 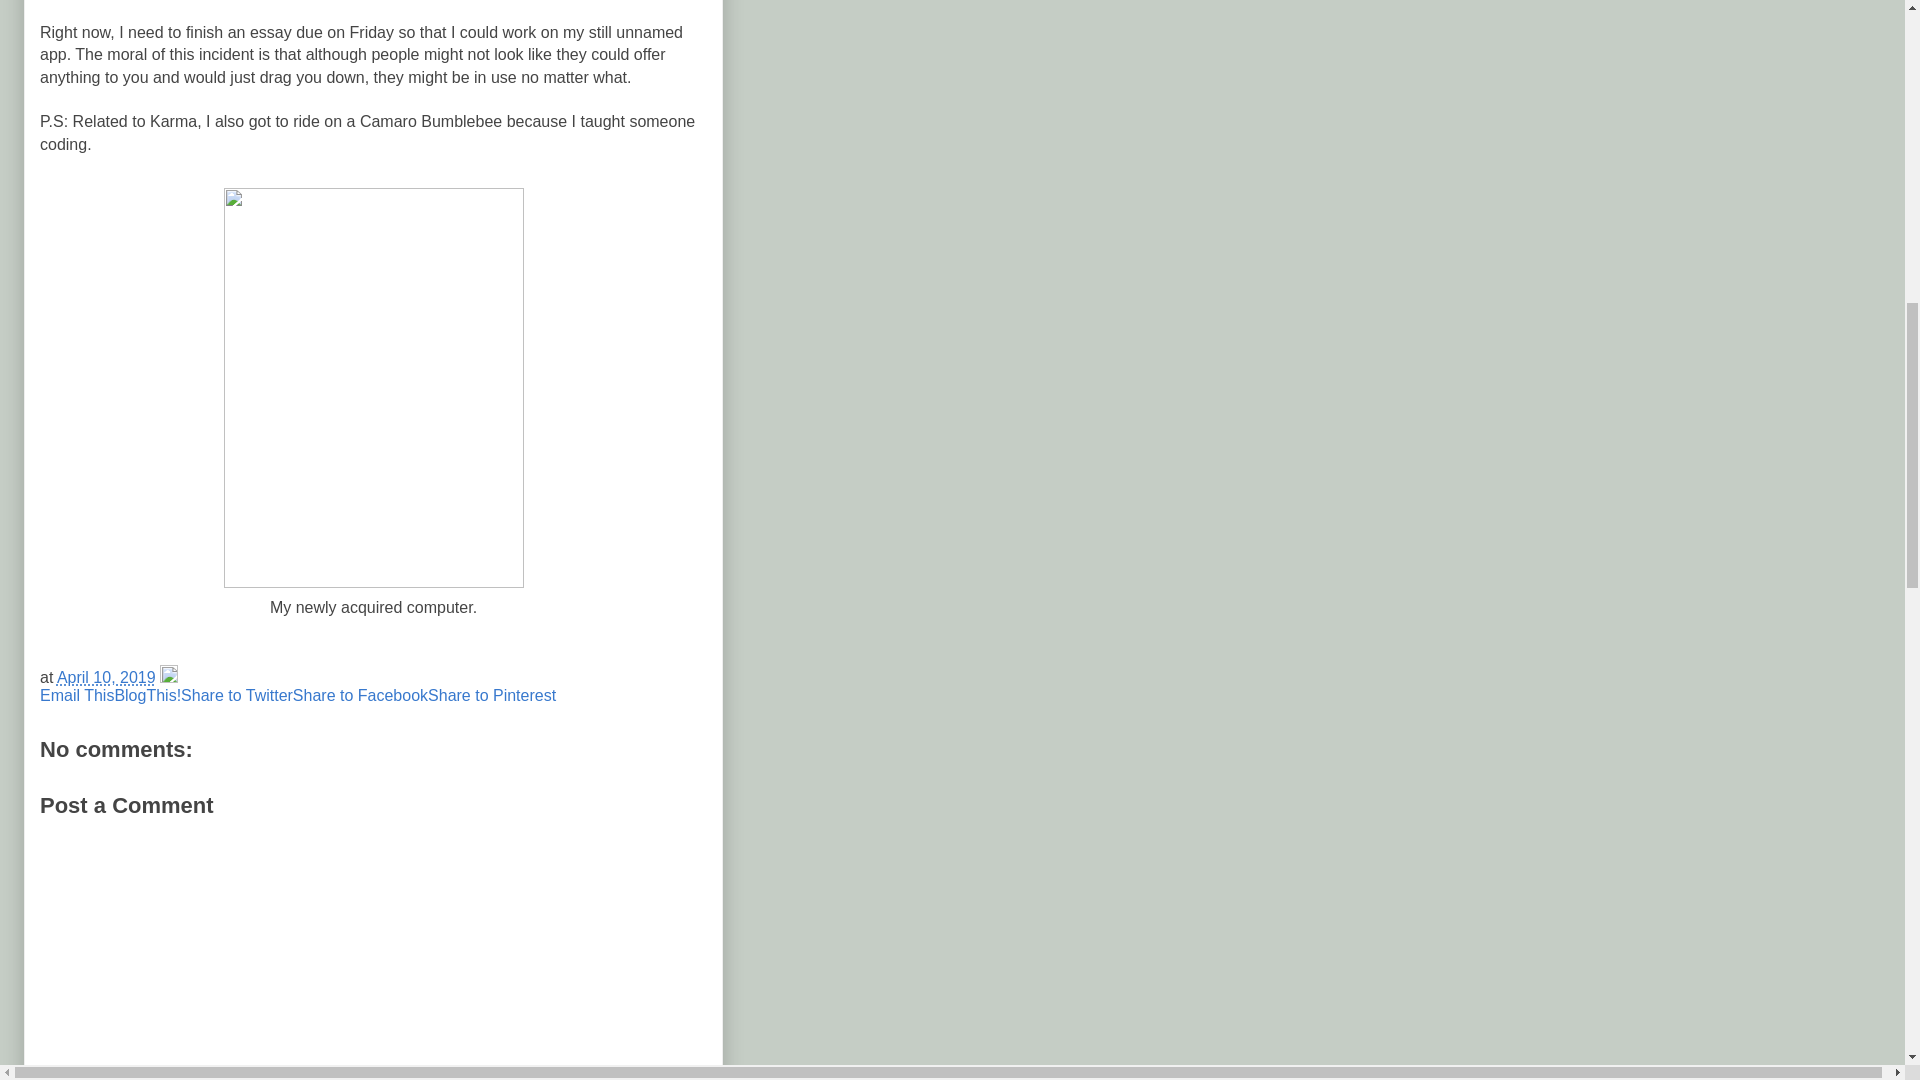 I want to click on Share to Facebook, so click(x=360, y=695).